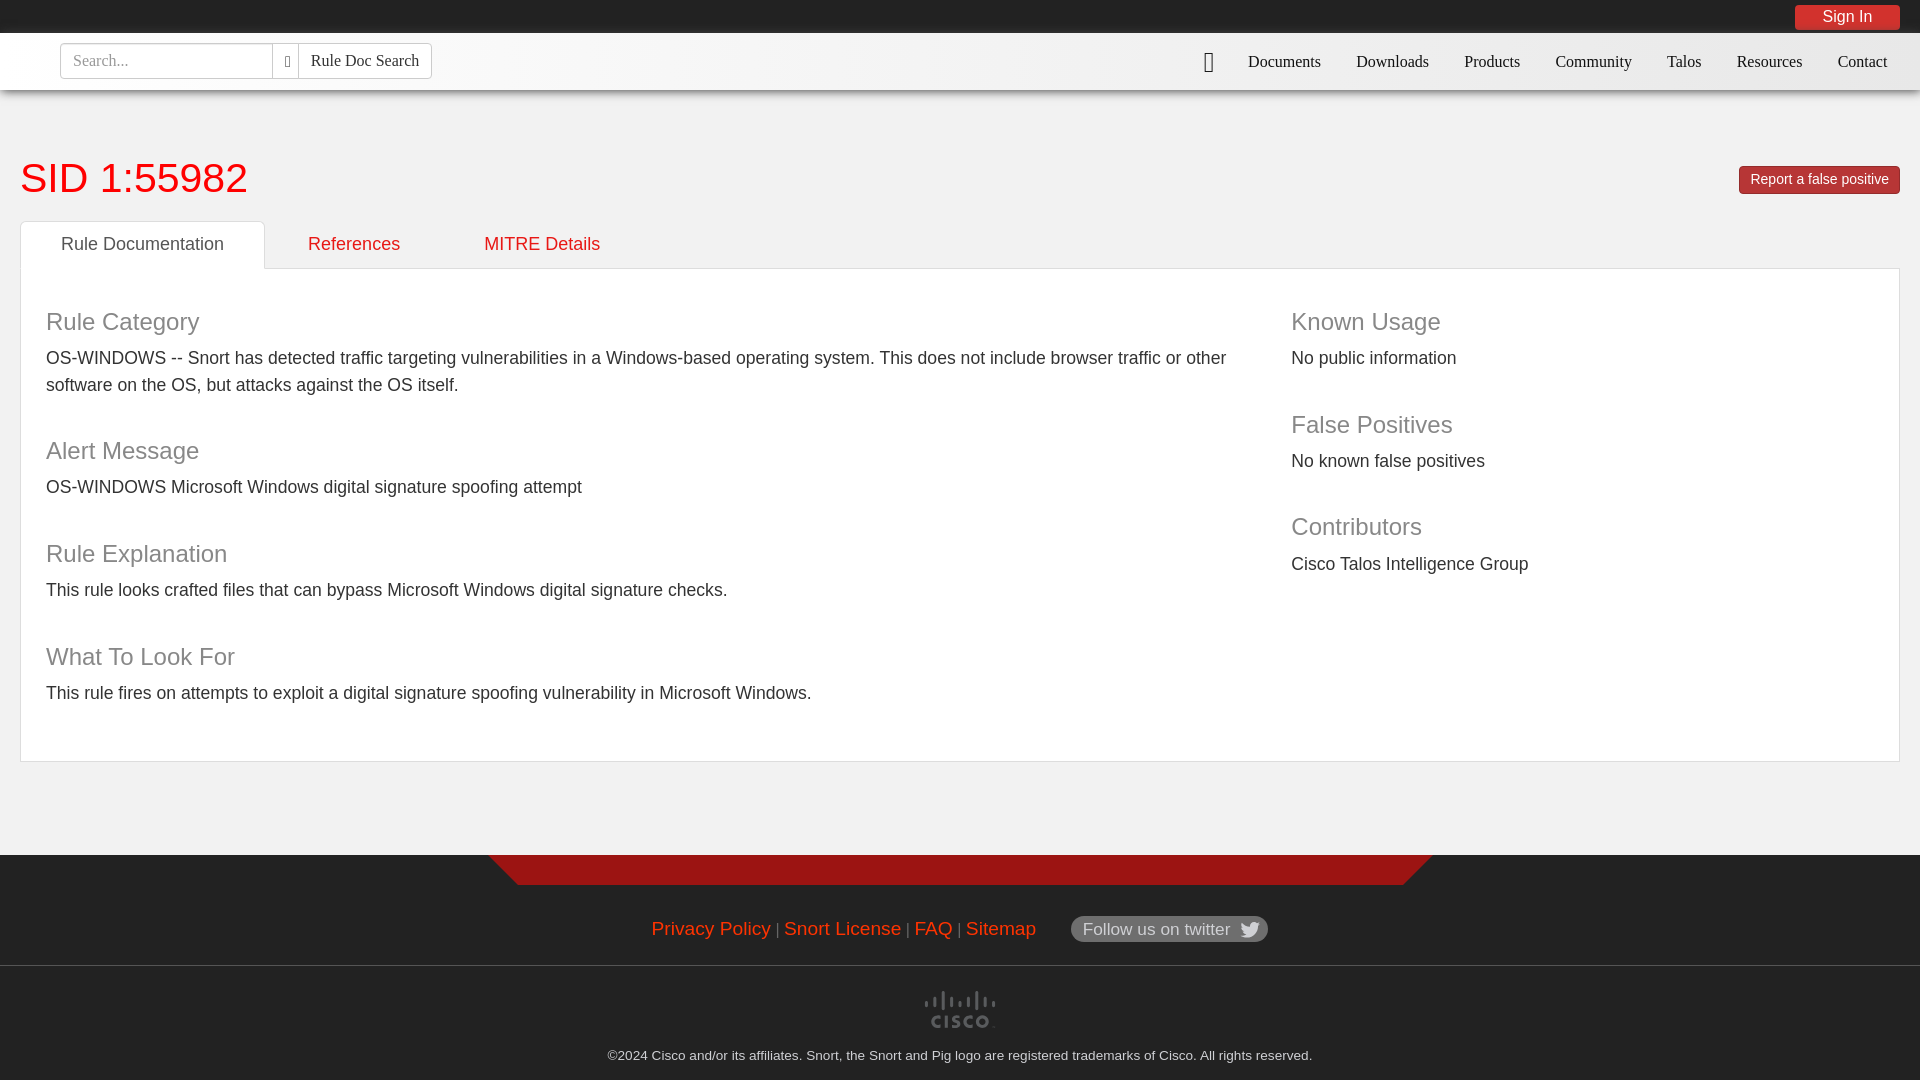  Describe the element at coordinates (1769, 61) in the screenshot. I see `Resources` at that location.